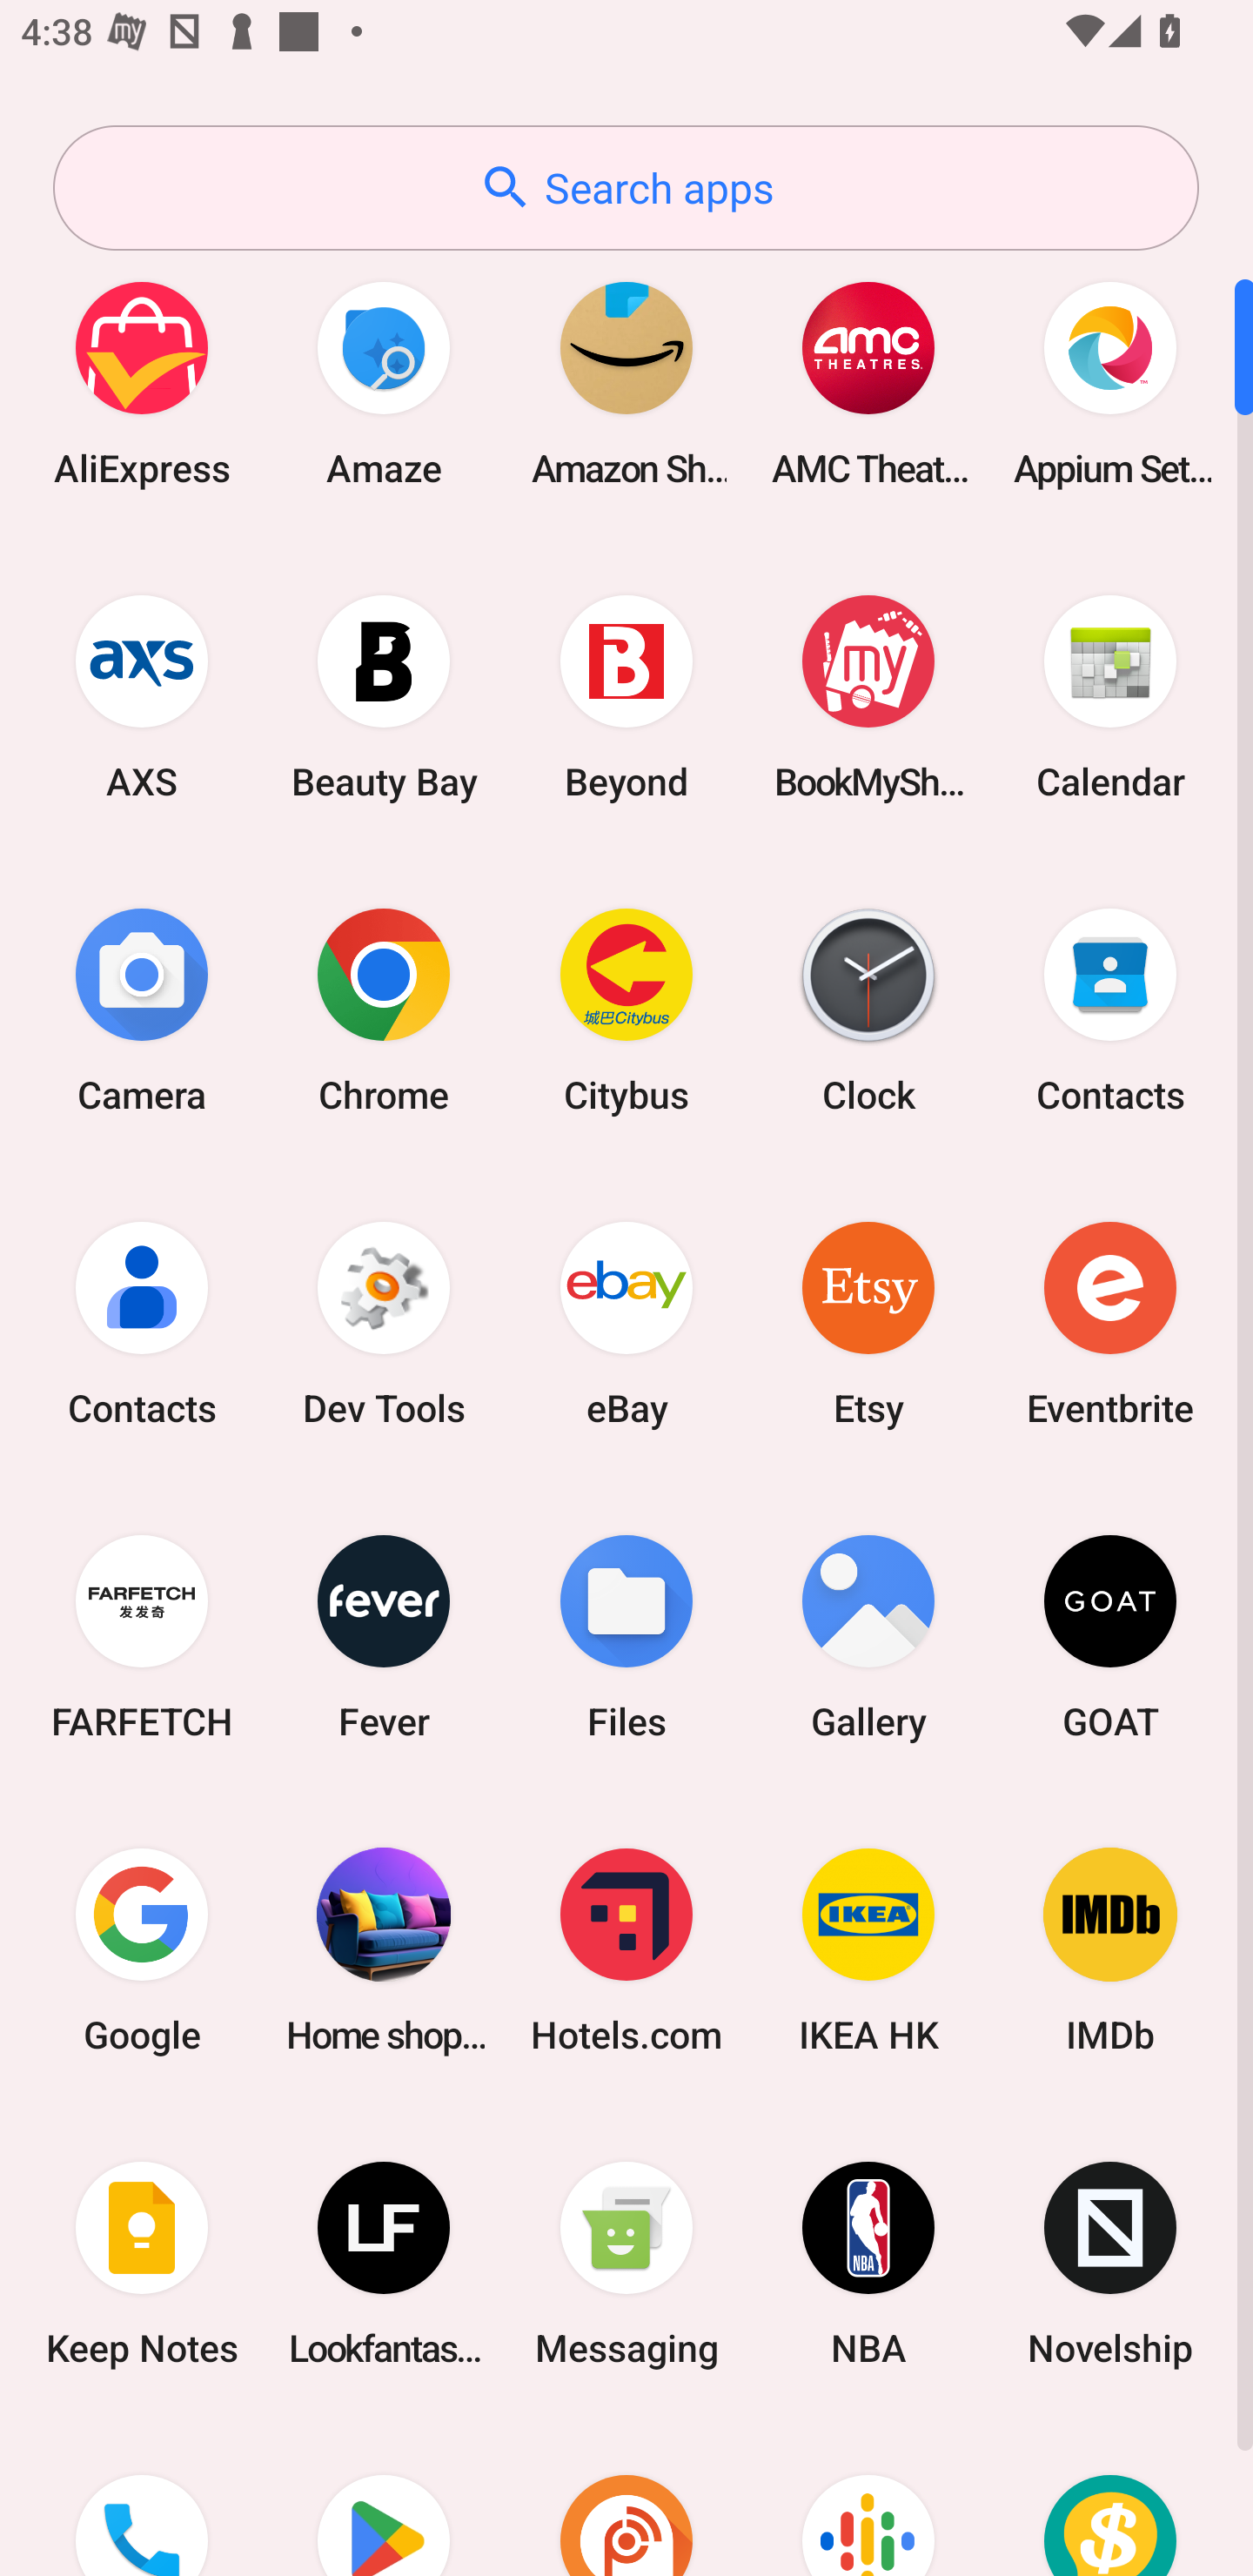 The height and width of the screenshot is (2576, 1253). I want to click on AXS, so click(142, 696).